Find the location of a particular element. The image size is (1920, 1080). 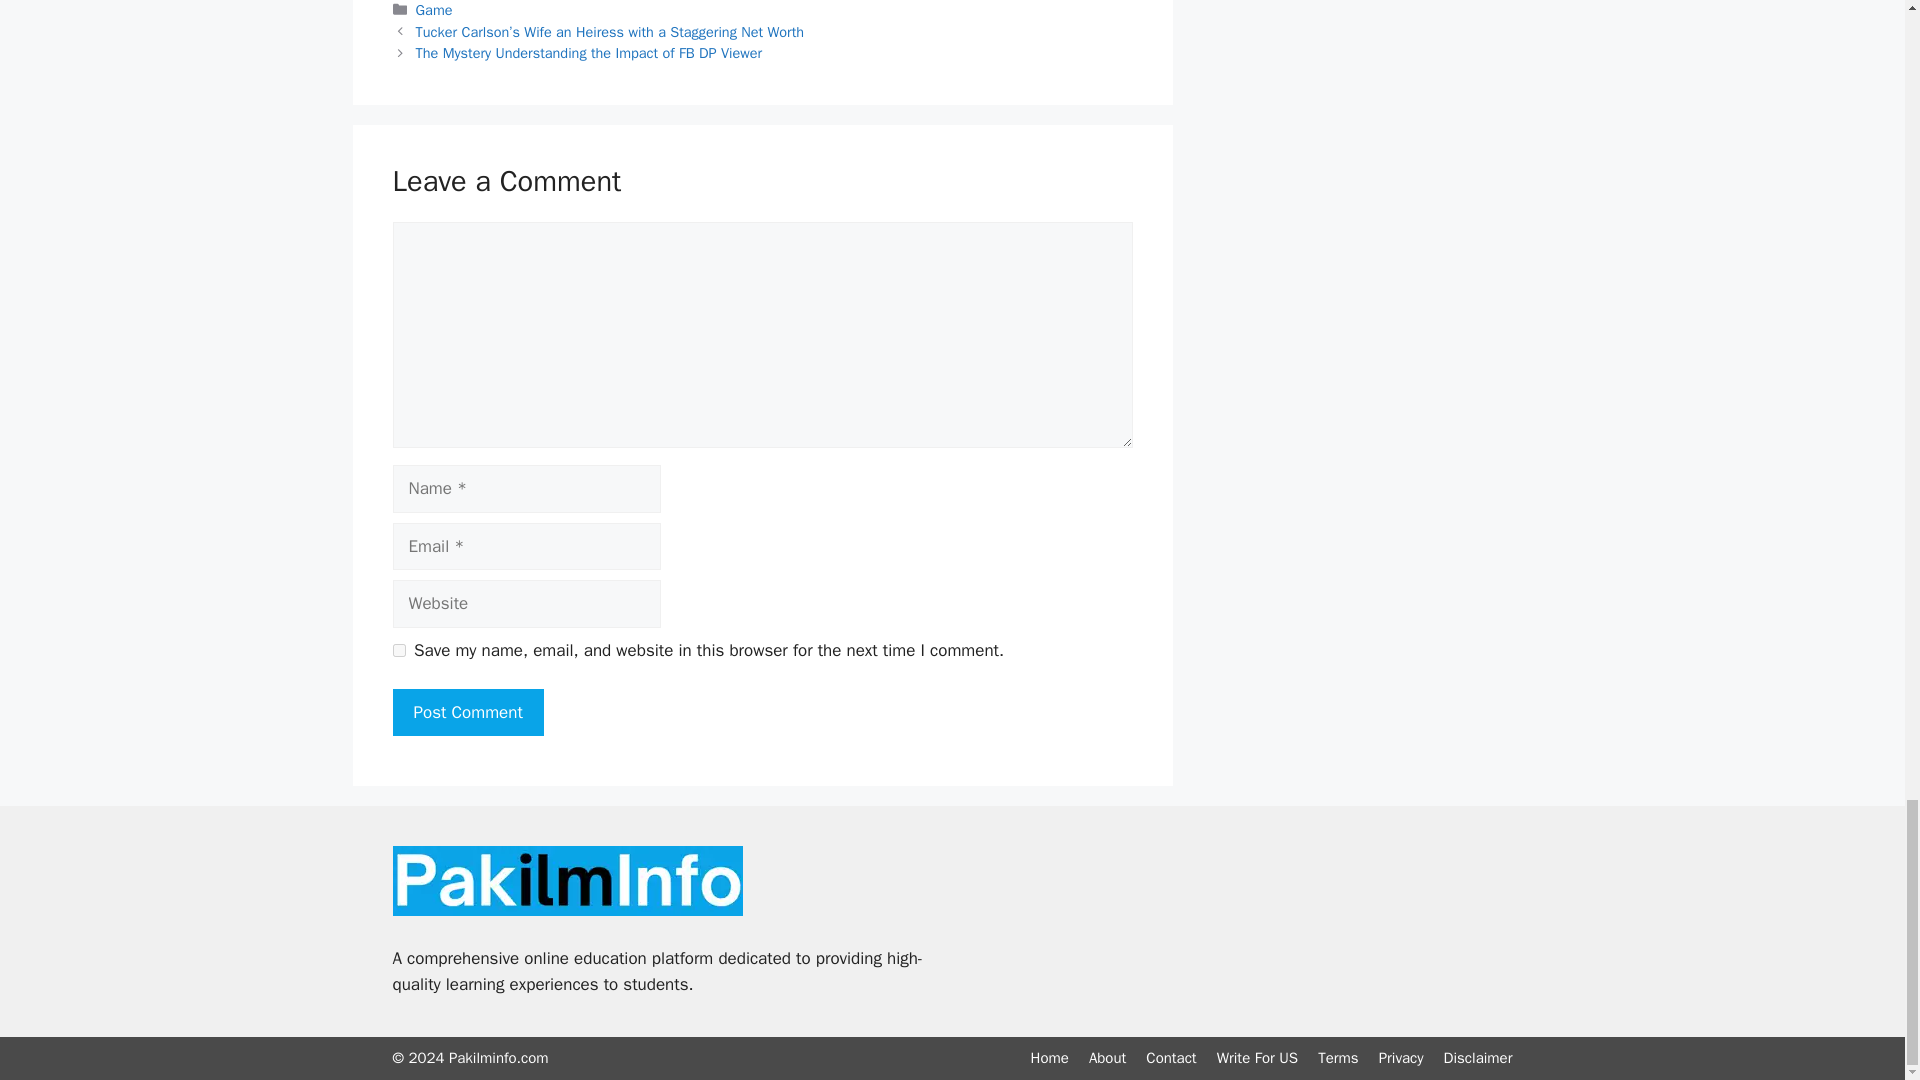

Post Comment is located at coordinates (467, 712).